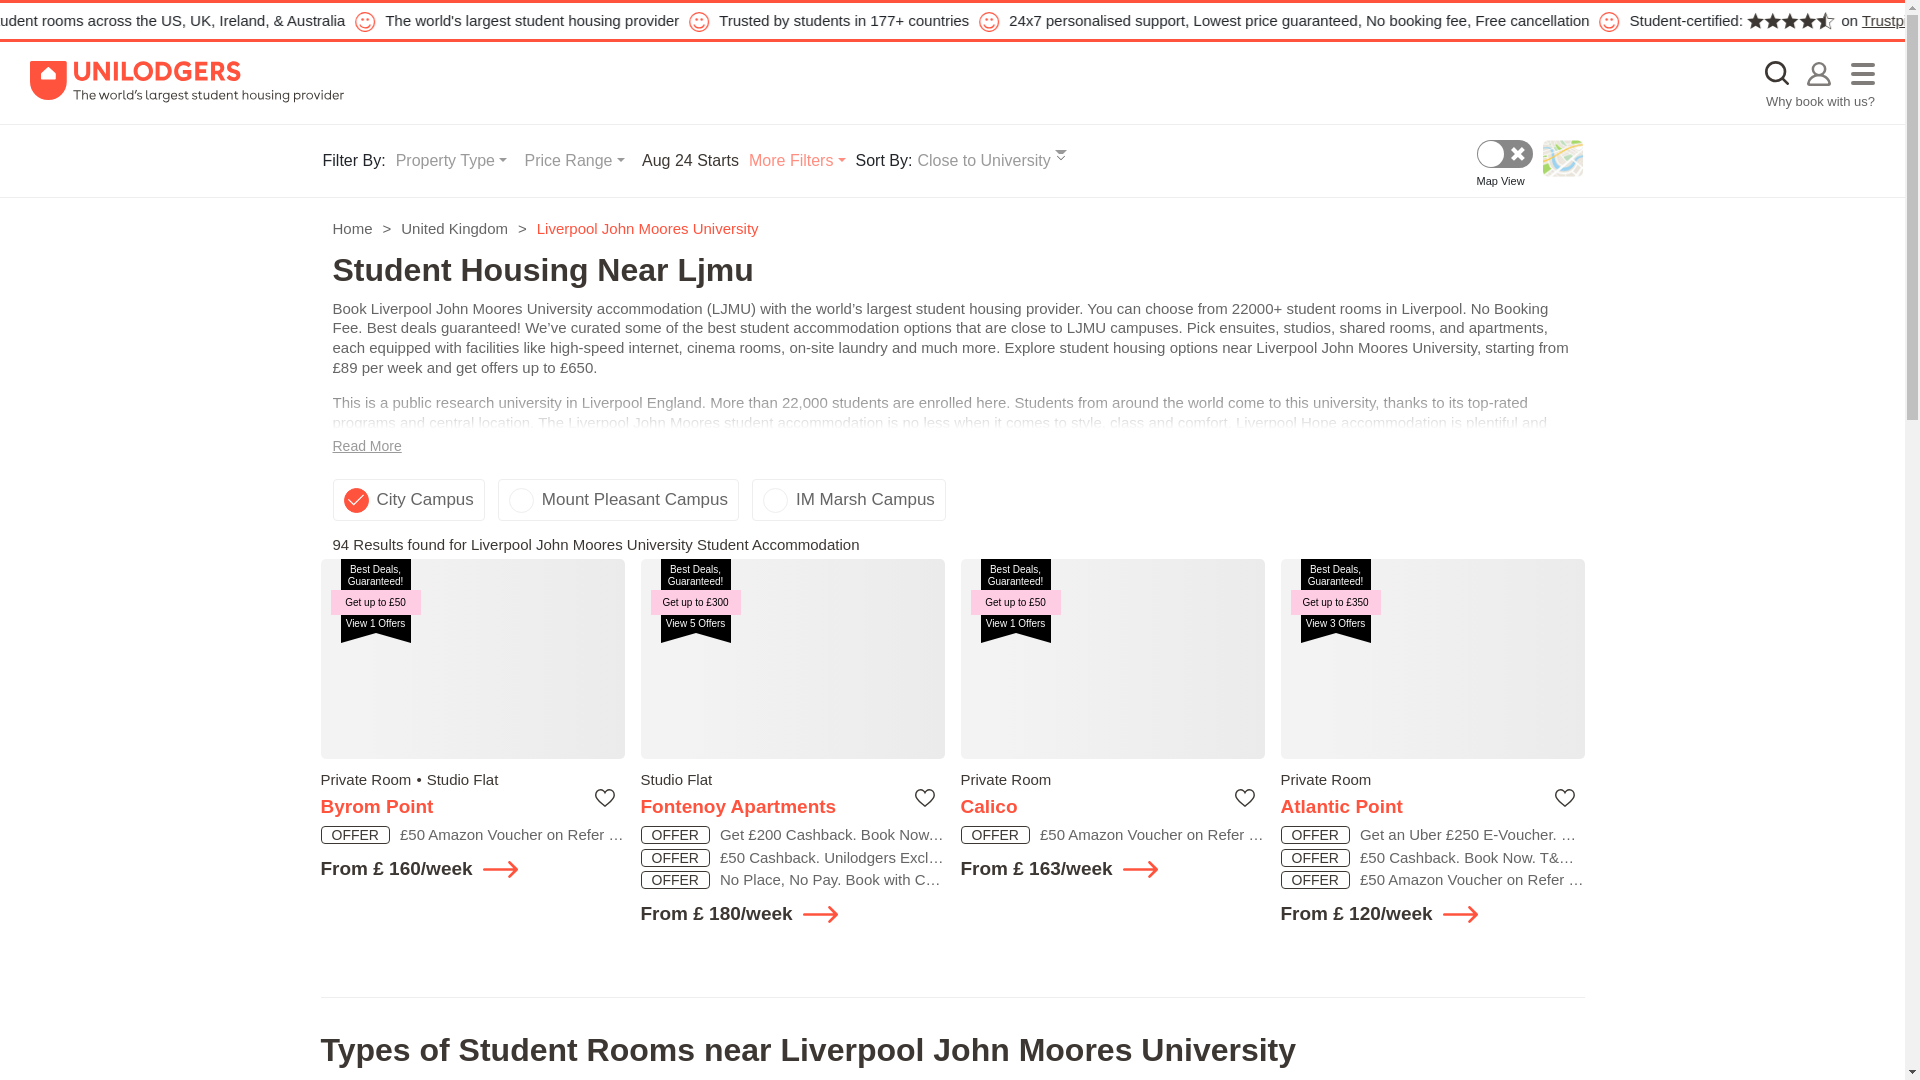  What do you see at coordinates (792, 659) in the screenshot?
I see `Loading interface...` at bounding box center [792, 659].